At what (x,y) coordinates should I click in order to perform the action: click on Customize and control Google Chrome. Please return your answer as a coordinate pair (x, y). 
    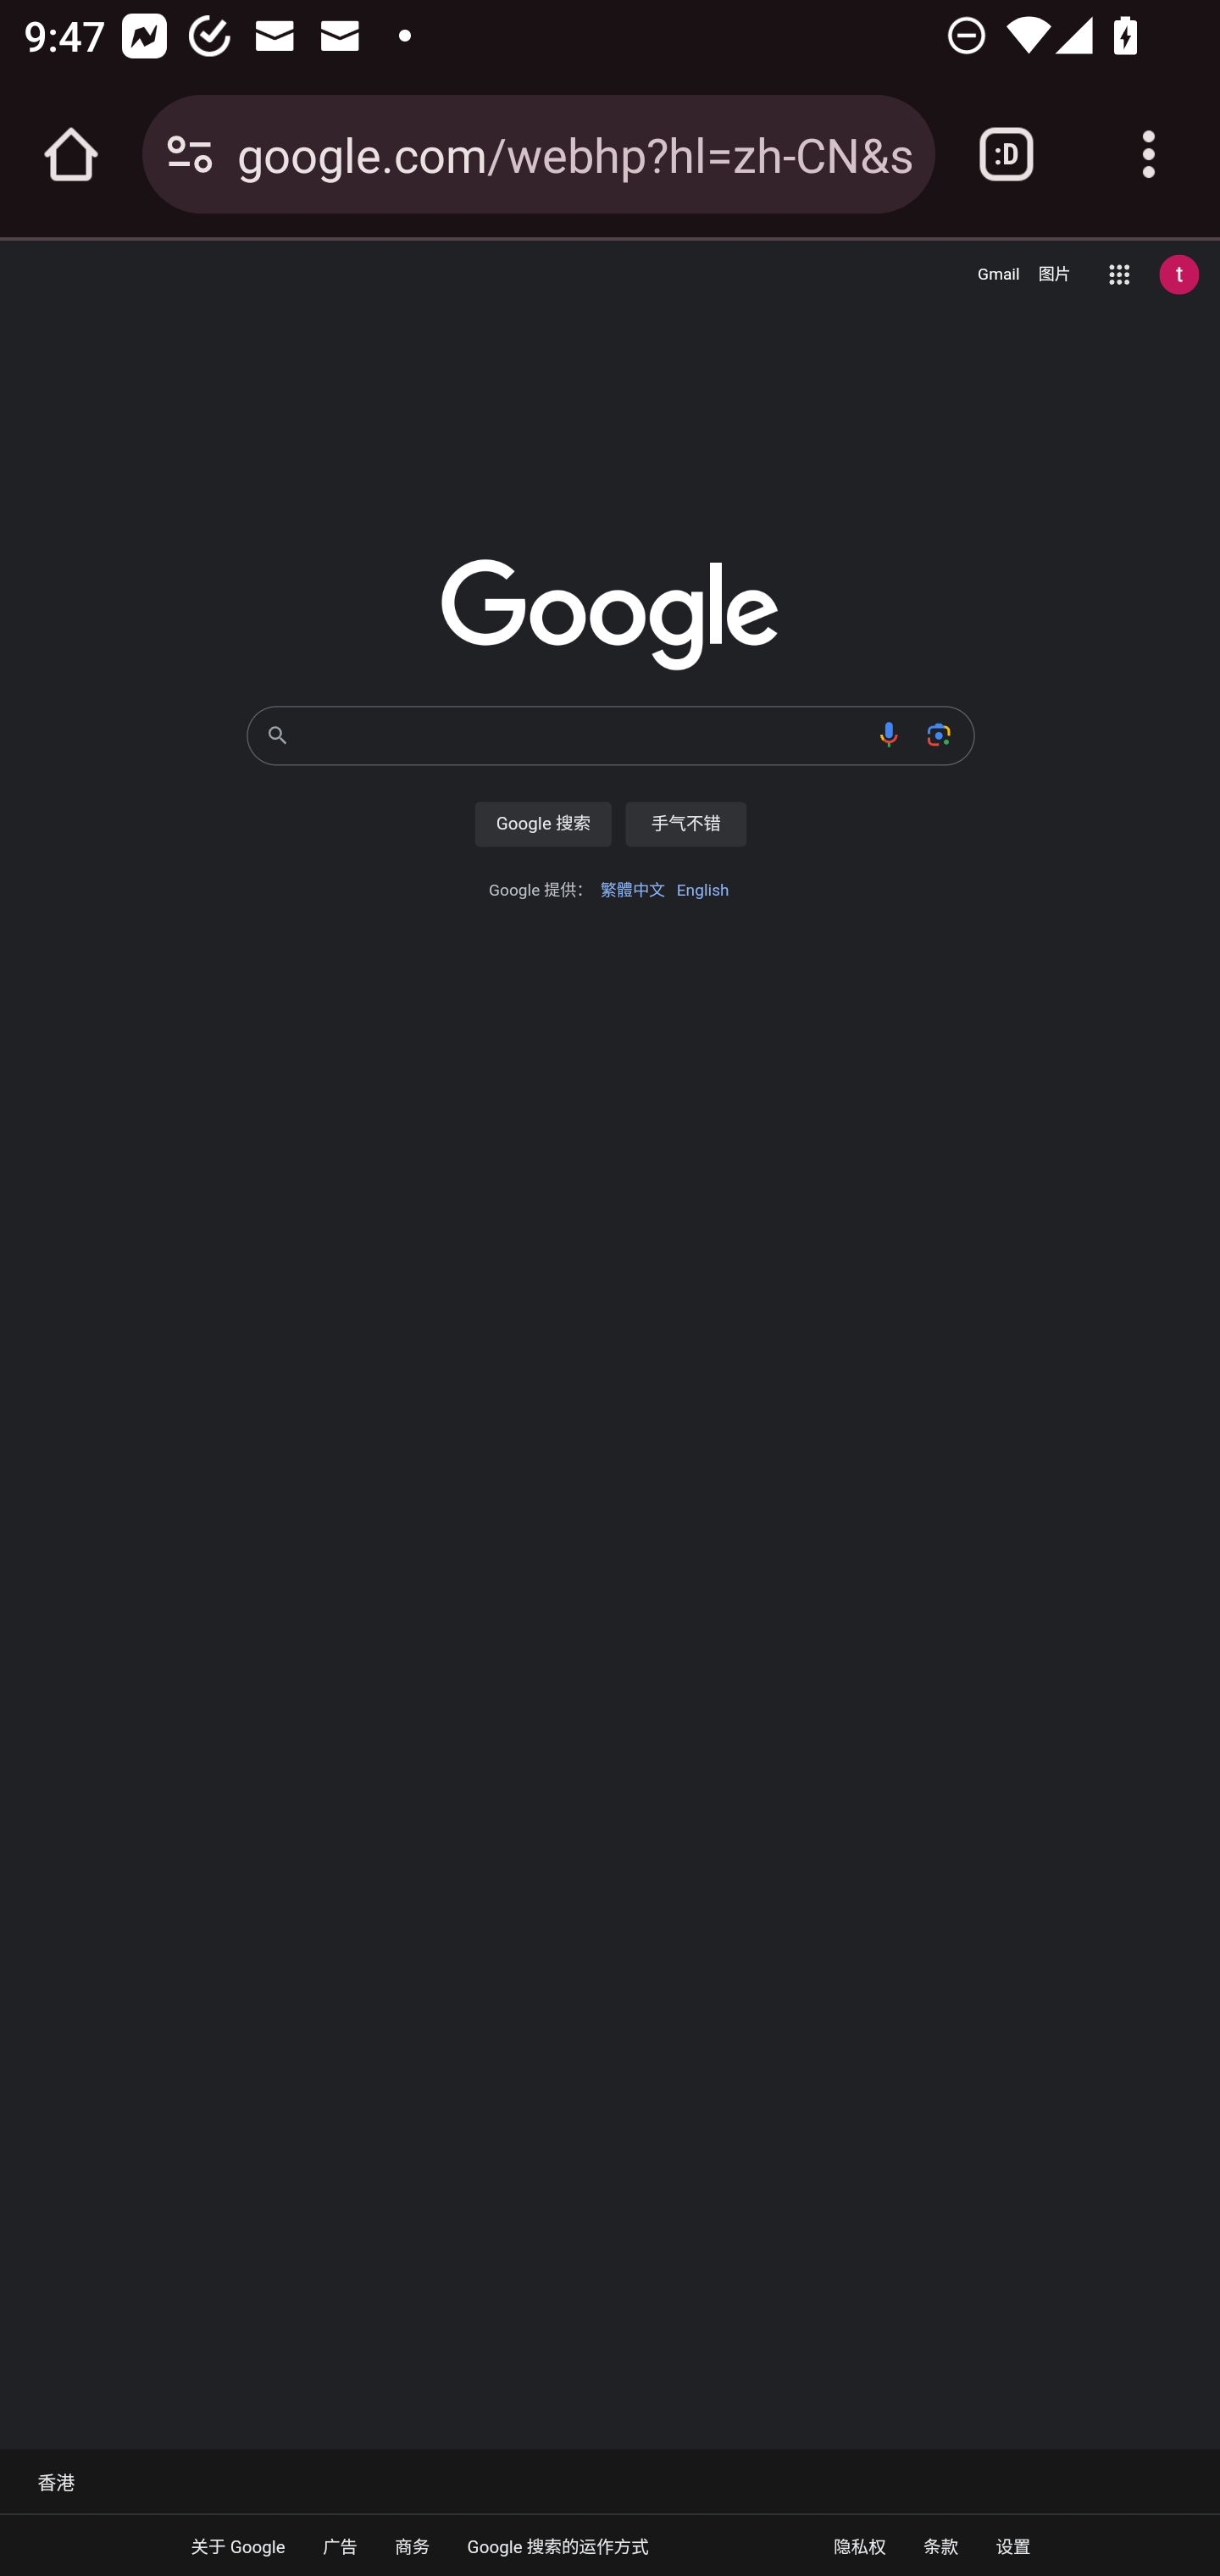
    Looking at the image, I should click on (1149, 154).